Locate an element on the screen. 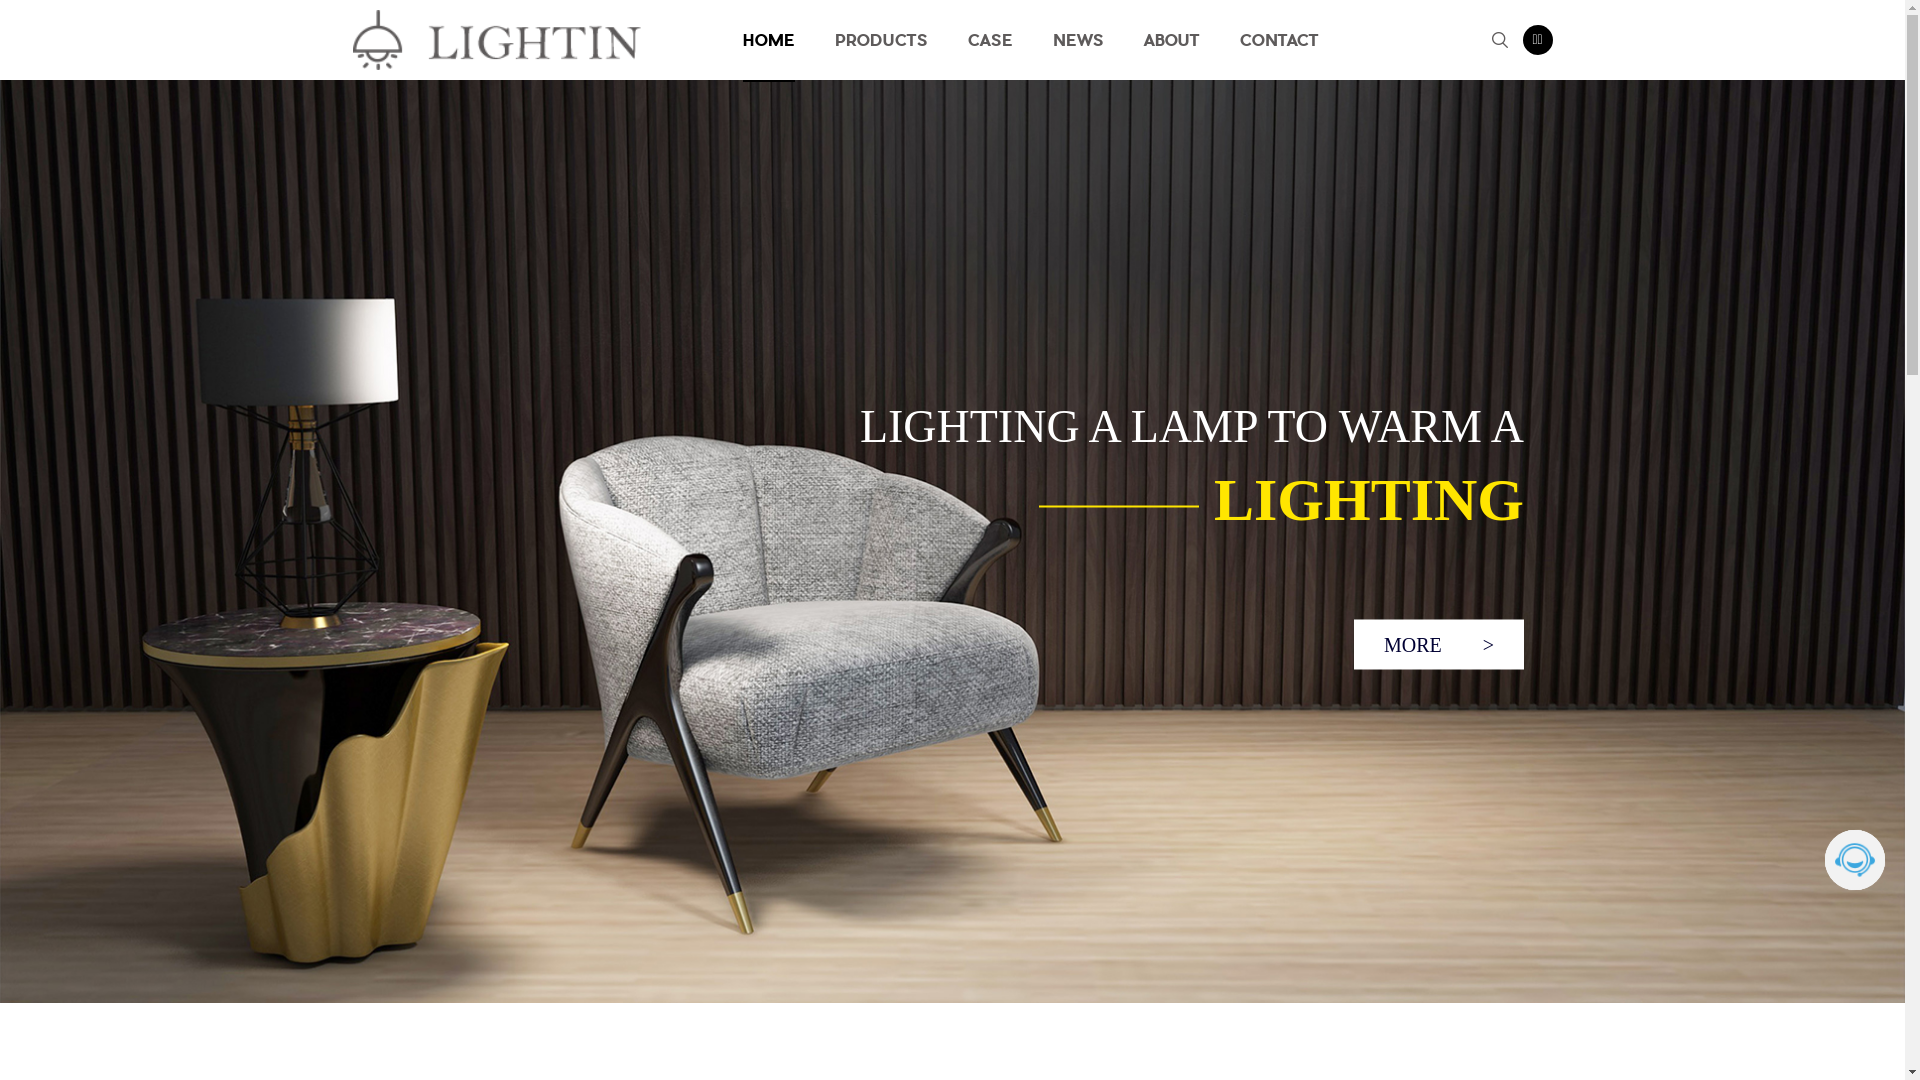 The image size is (1920, 1080). LIGHTING A LAMP TO WARM A
LIGHTING
MORE
> is located at coordinates (952, 542).